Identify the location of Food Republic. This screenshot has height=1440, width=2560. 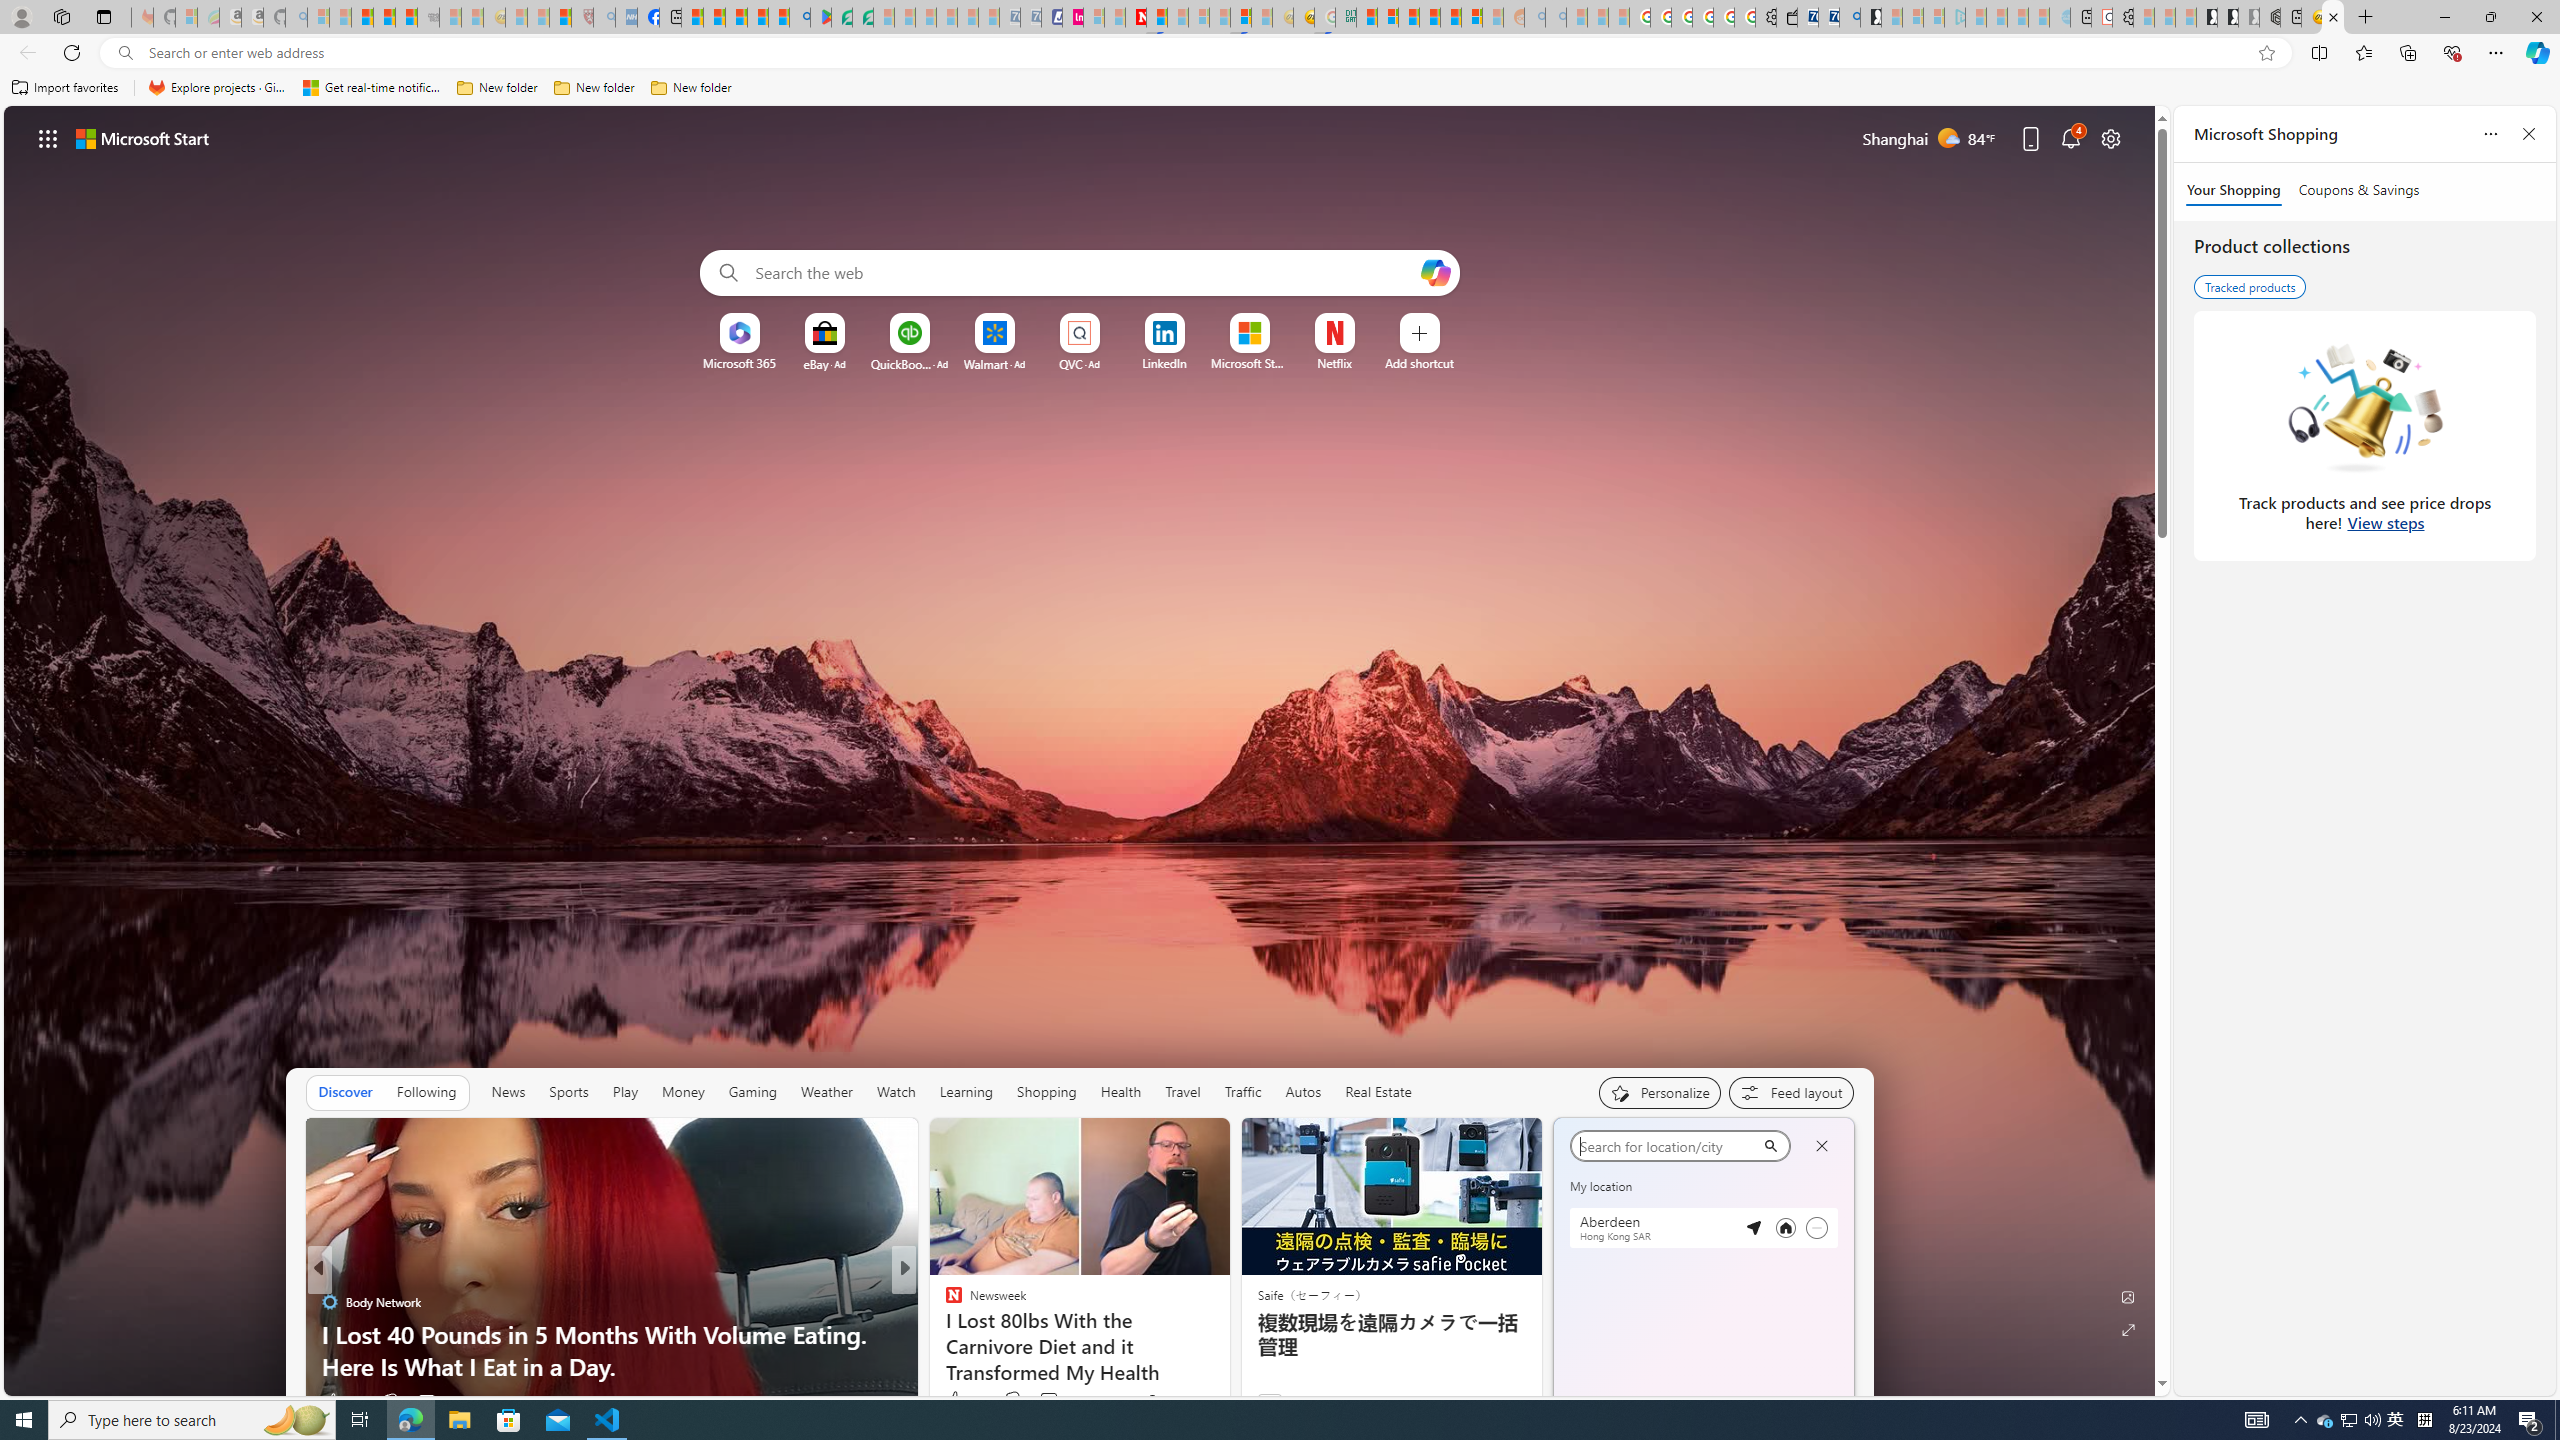
(945, 1334).